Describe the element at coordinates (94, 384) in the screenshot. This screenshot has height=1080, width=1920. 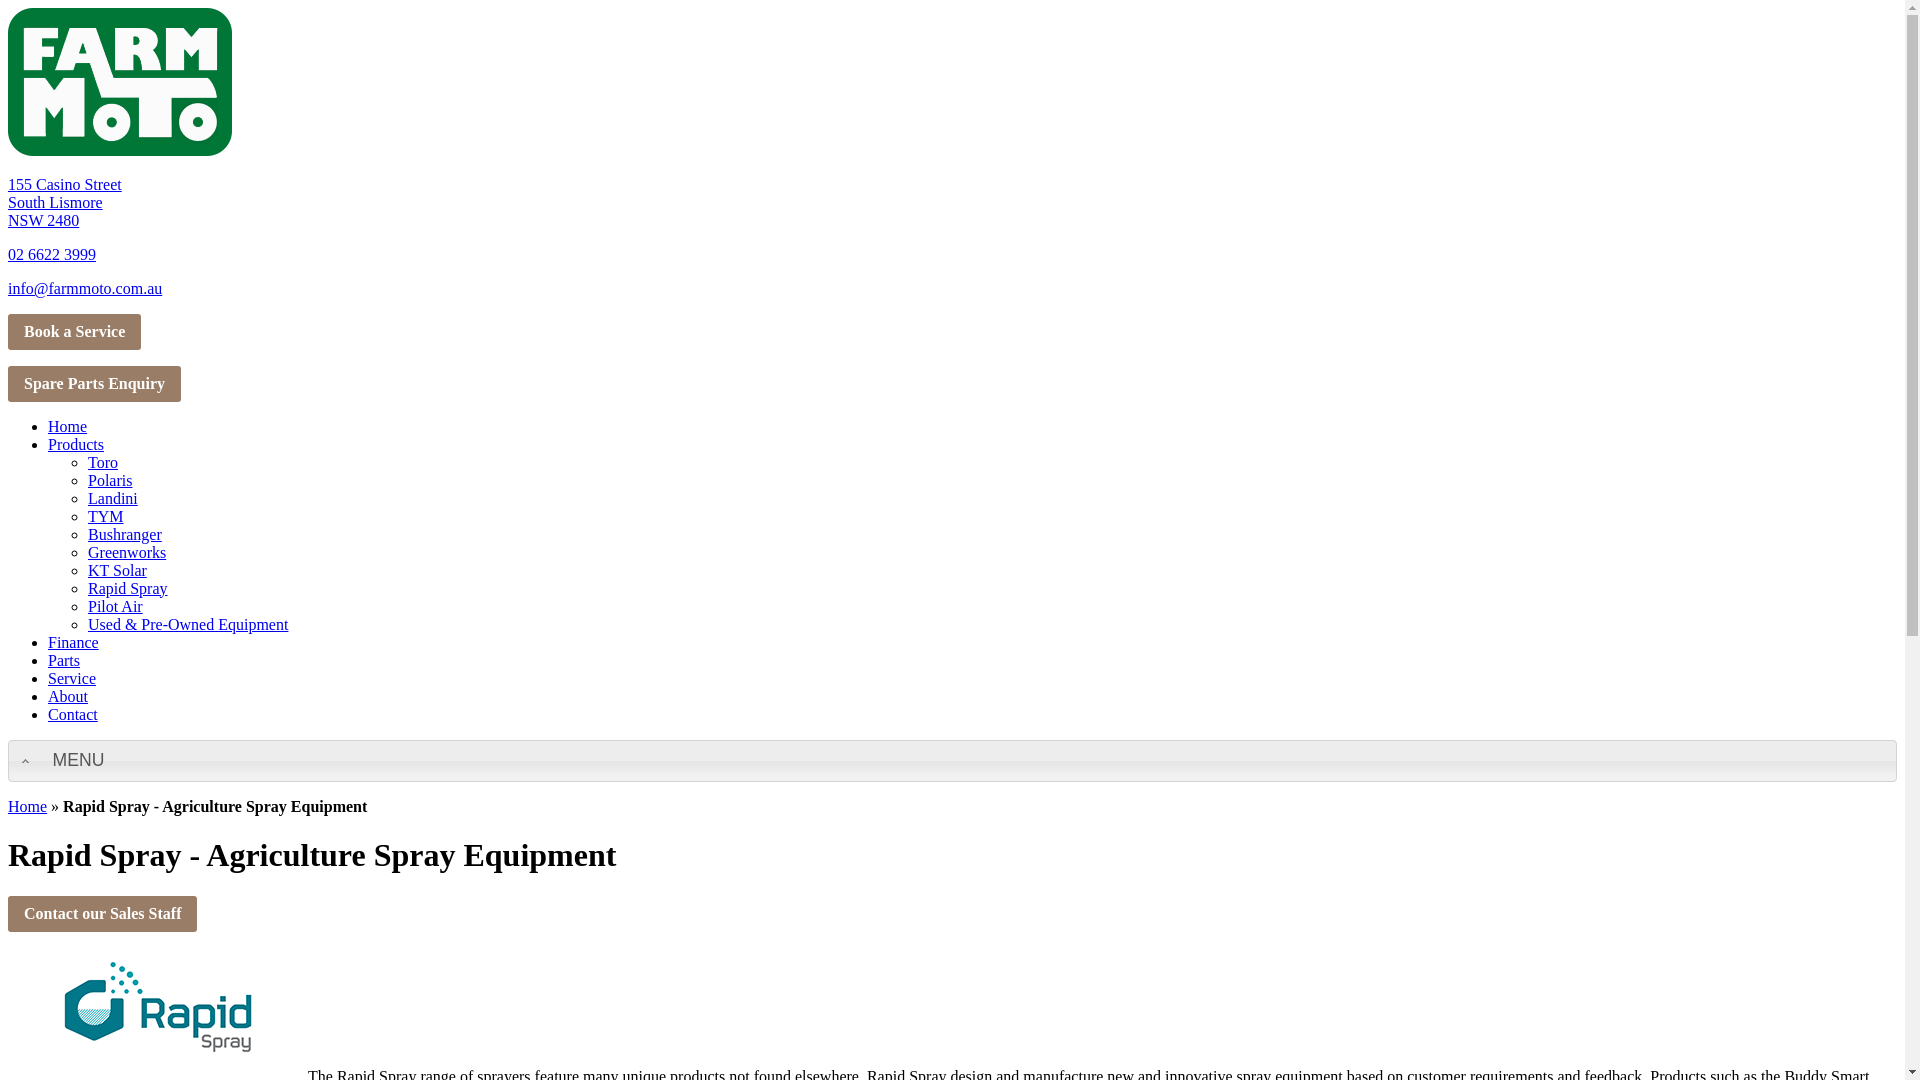
I see `Spare Parts Enquiry` at that location.